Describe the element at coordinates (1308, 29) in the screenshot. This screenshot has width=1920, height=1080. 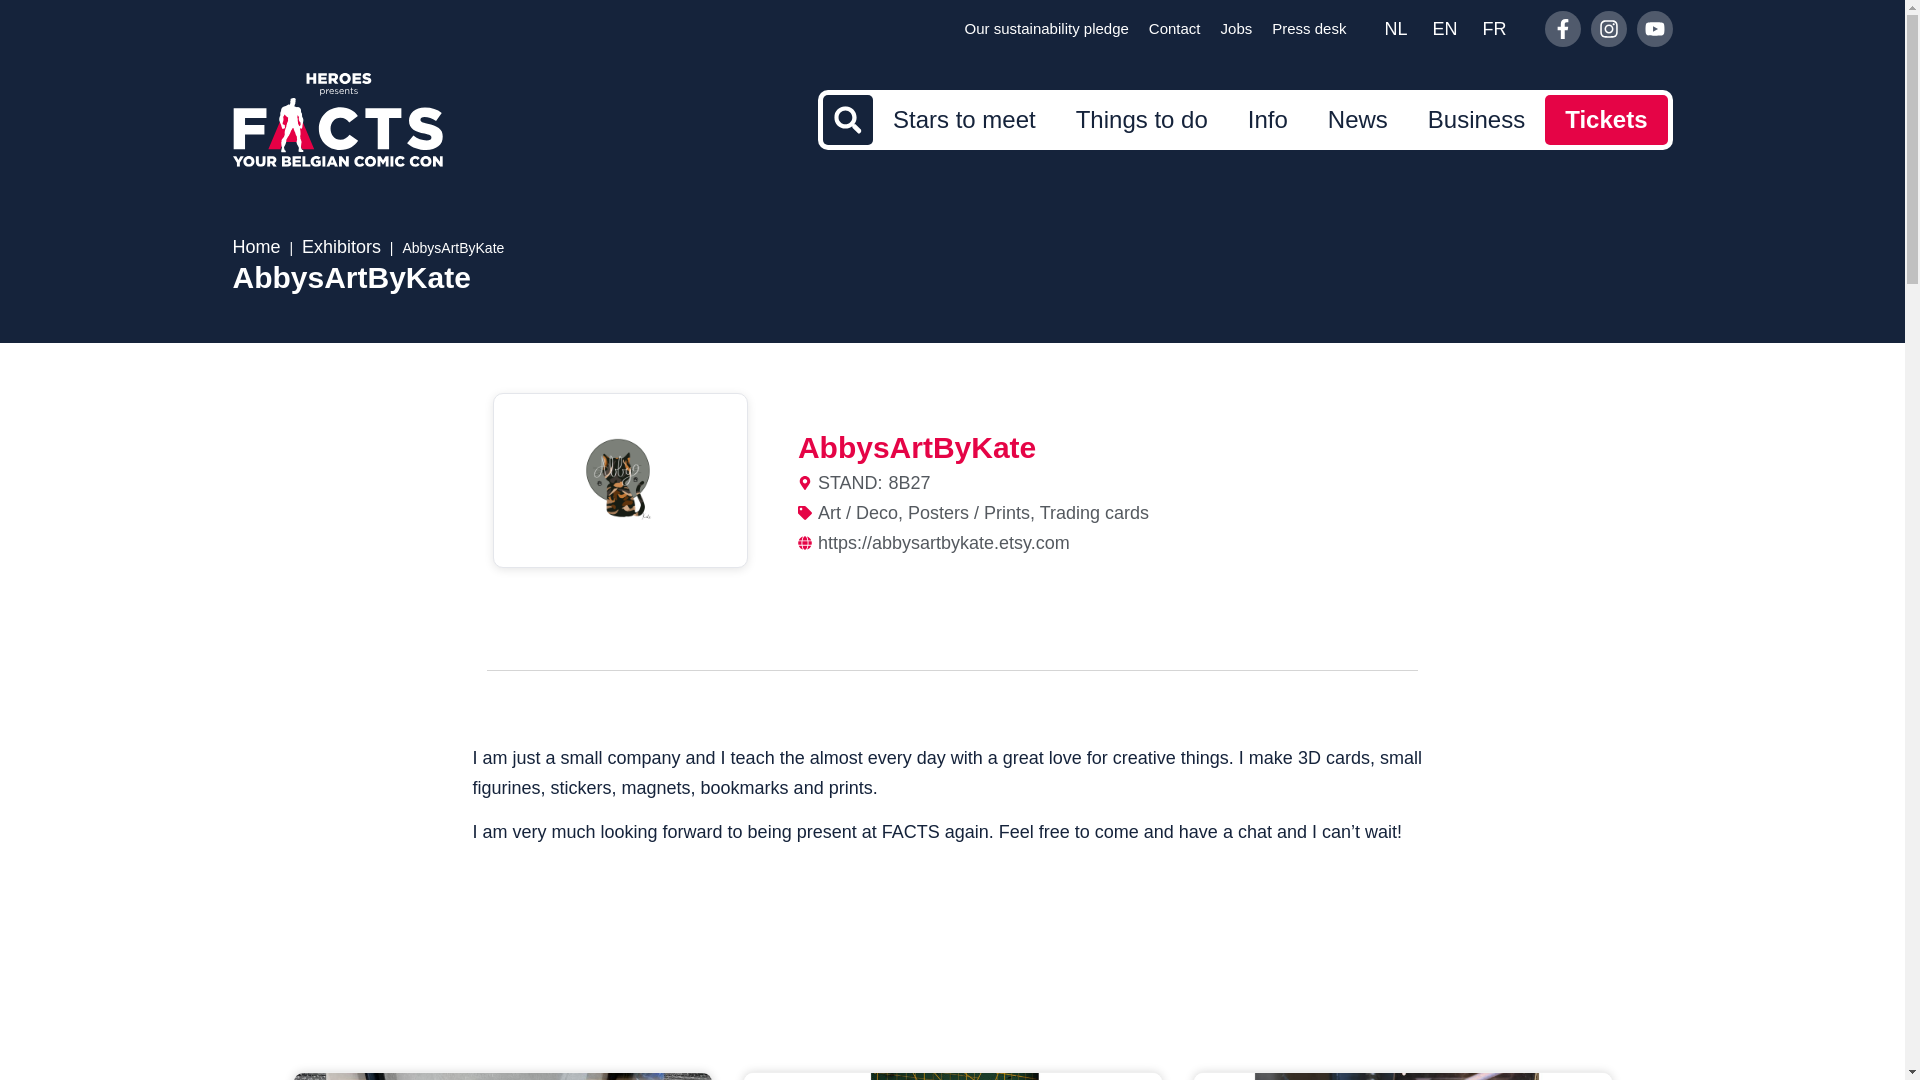
I see `Press desk` at that location.